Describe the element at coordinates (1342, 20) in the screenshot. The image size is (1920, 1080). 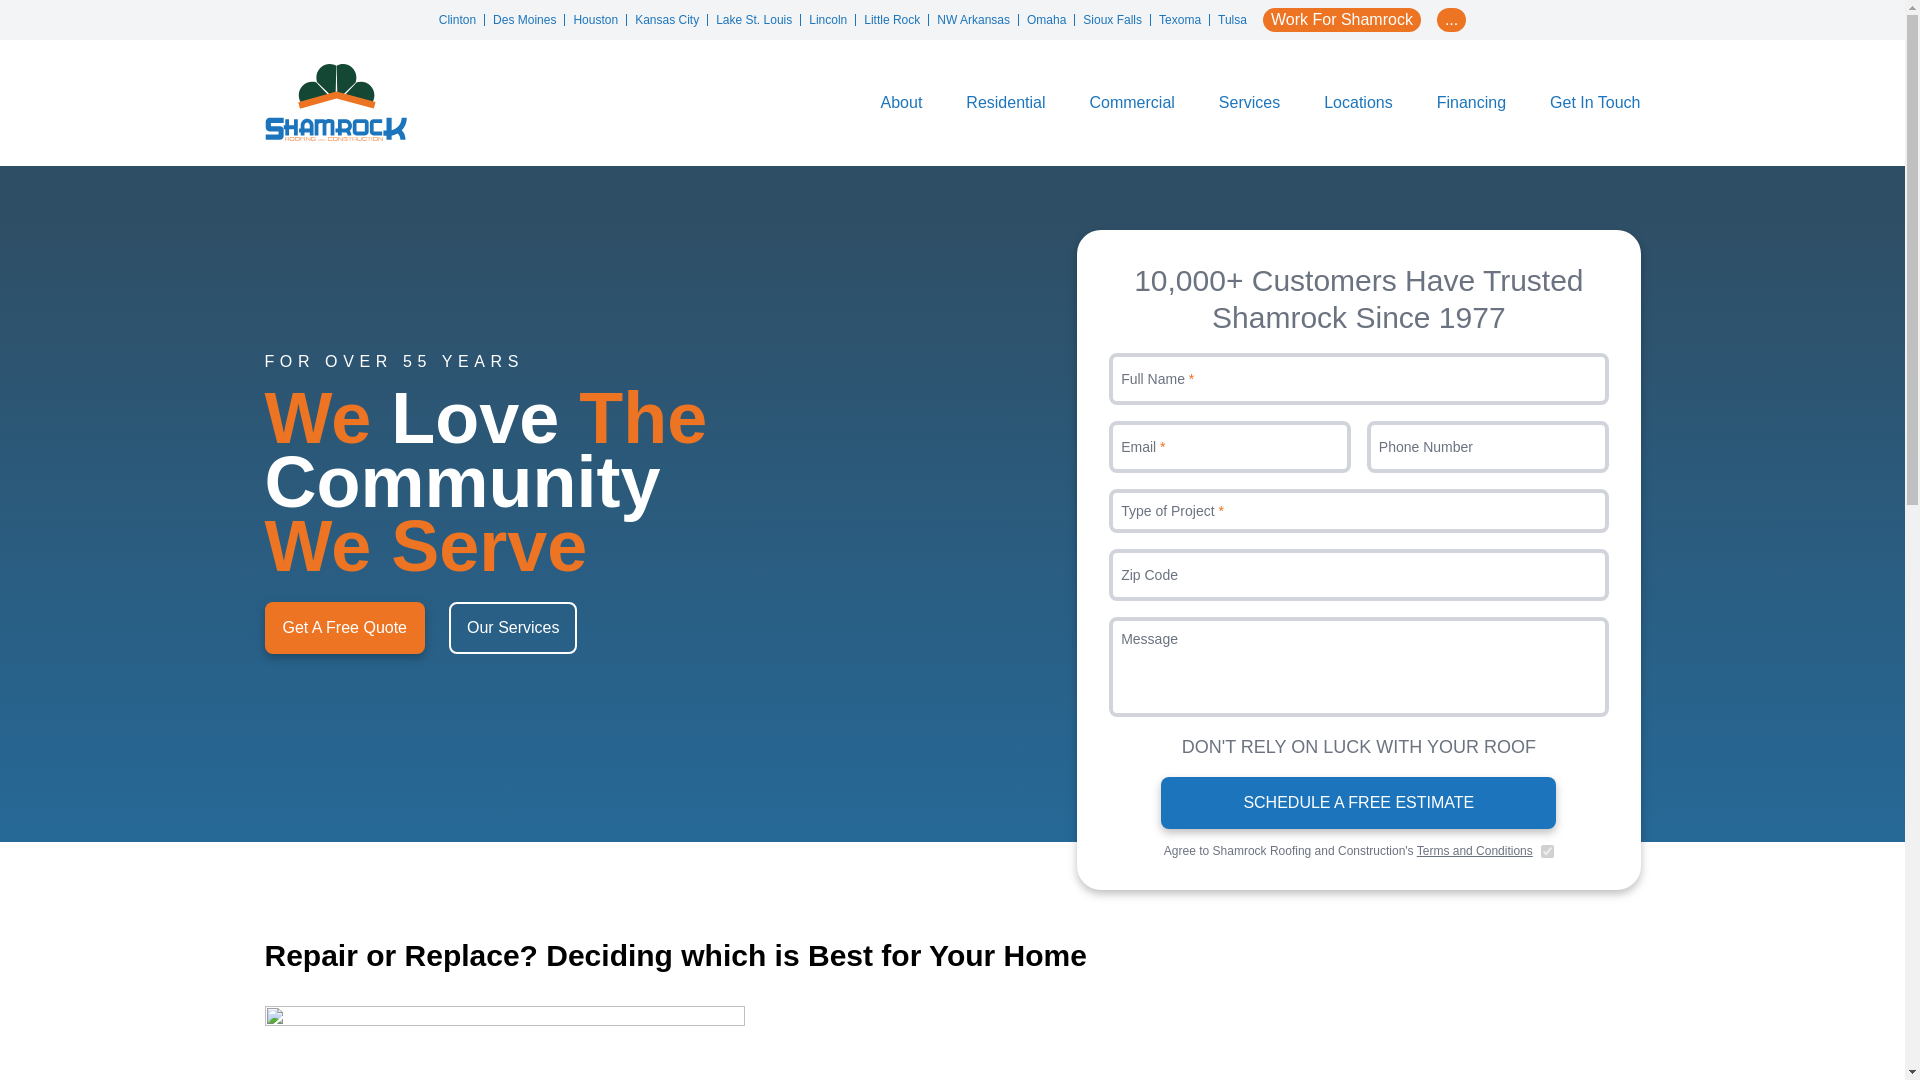
I see `Work For Shamrock` at that location.